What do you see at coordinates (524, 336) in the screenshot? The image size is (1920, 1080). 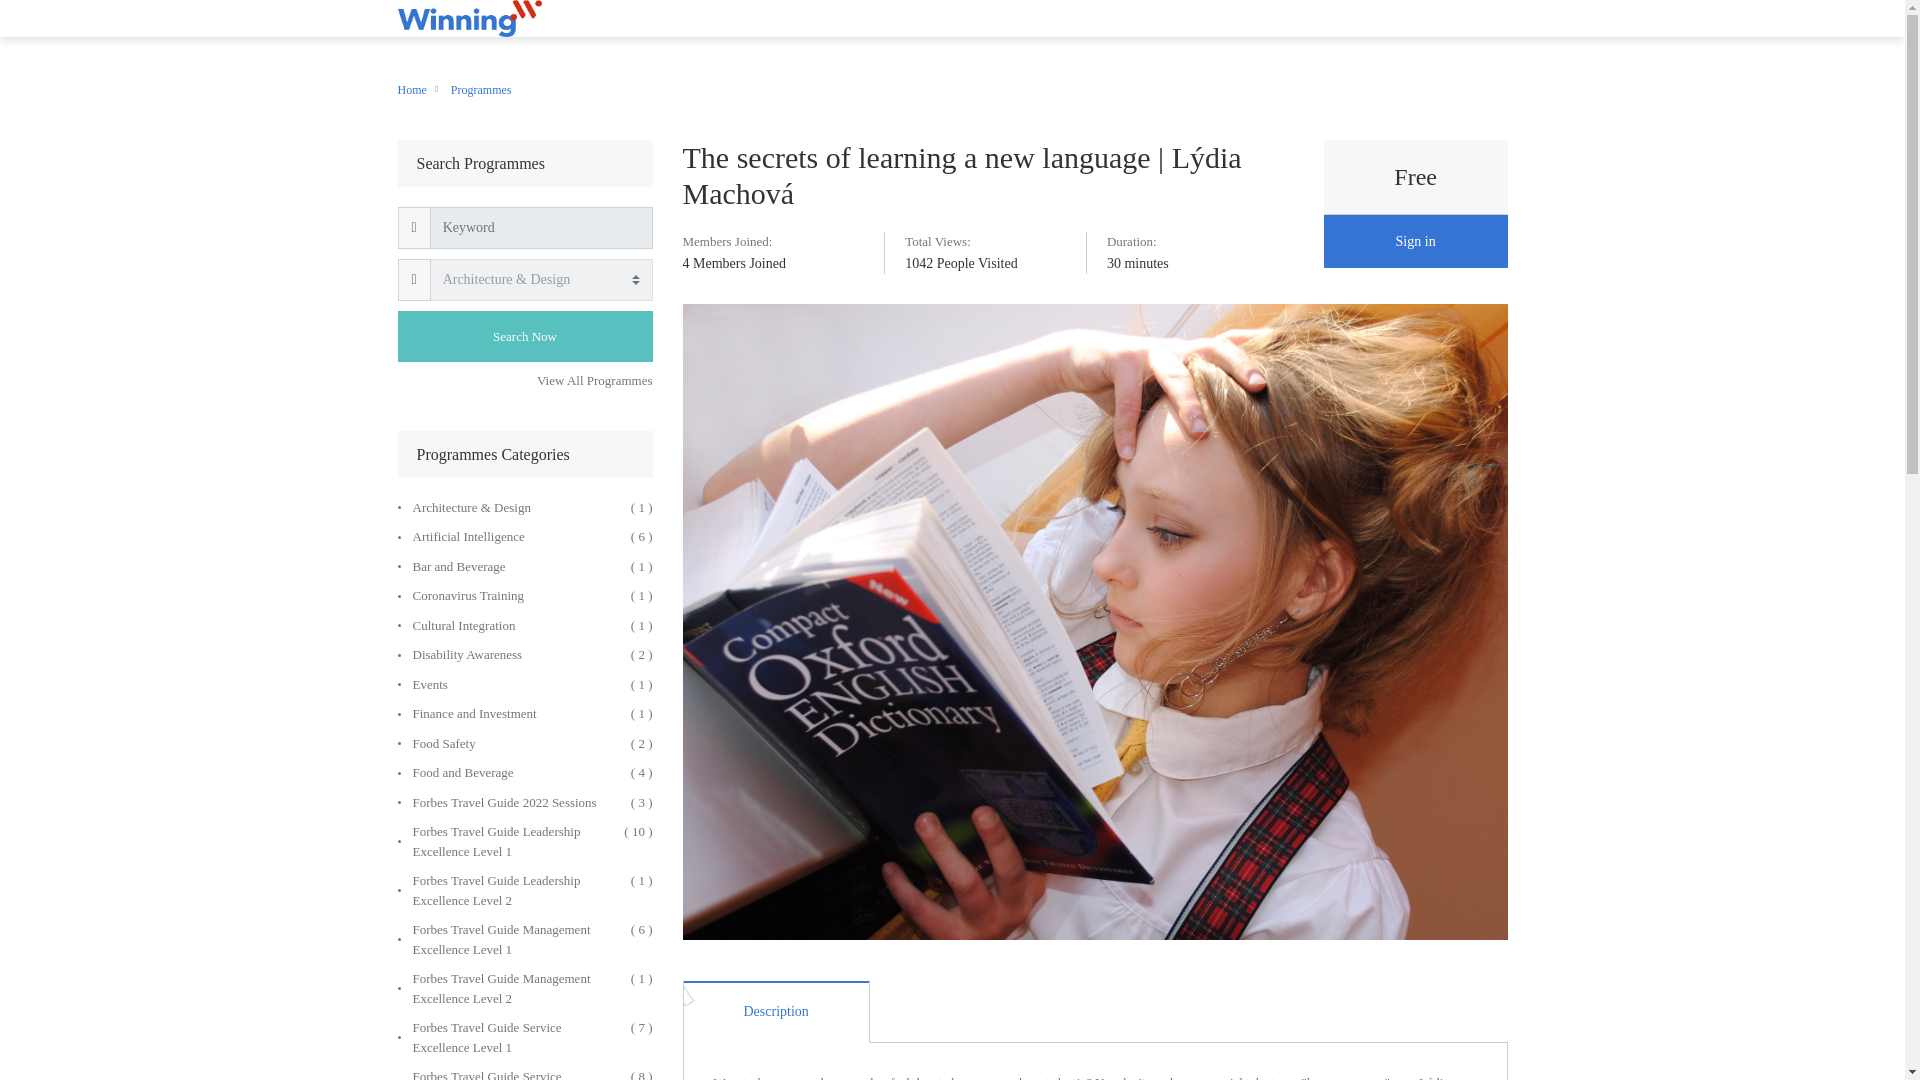 I see `Search Now` at bounding box center [524, 336].